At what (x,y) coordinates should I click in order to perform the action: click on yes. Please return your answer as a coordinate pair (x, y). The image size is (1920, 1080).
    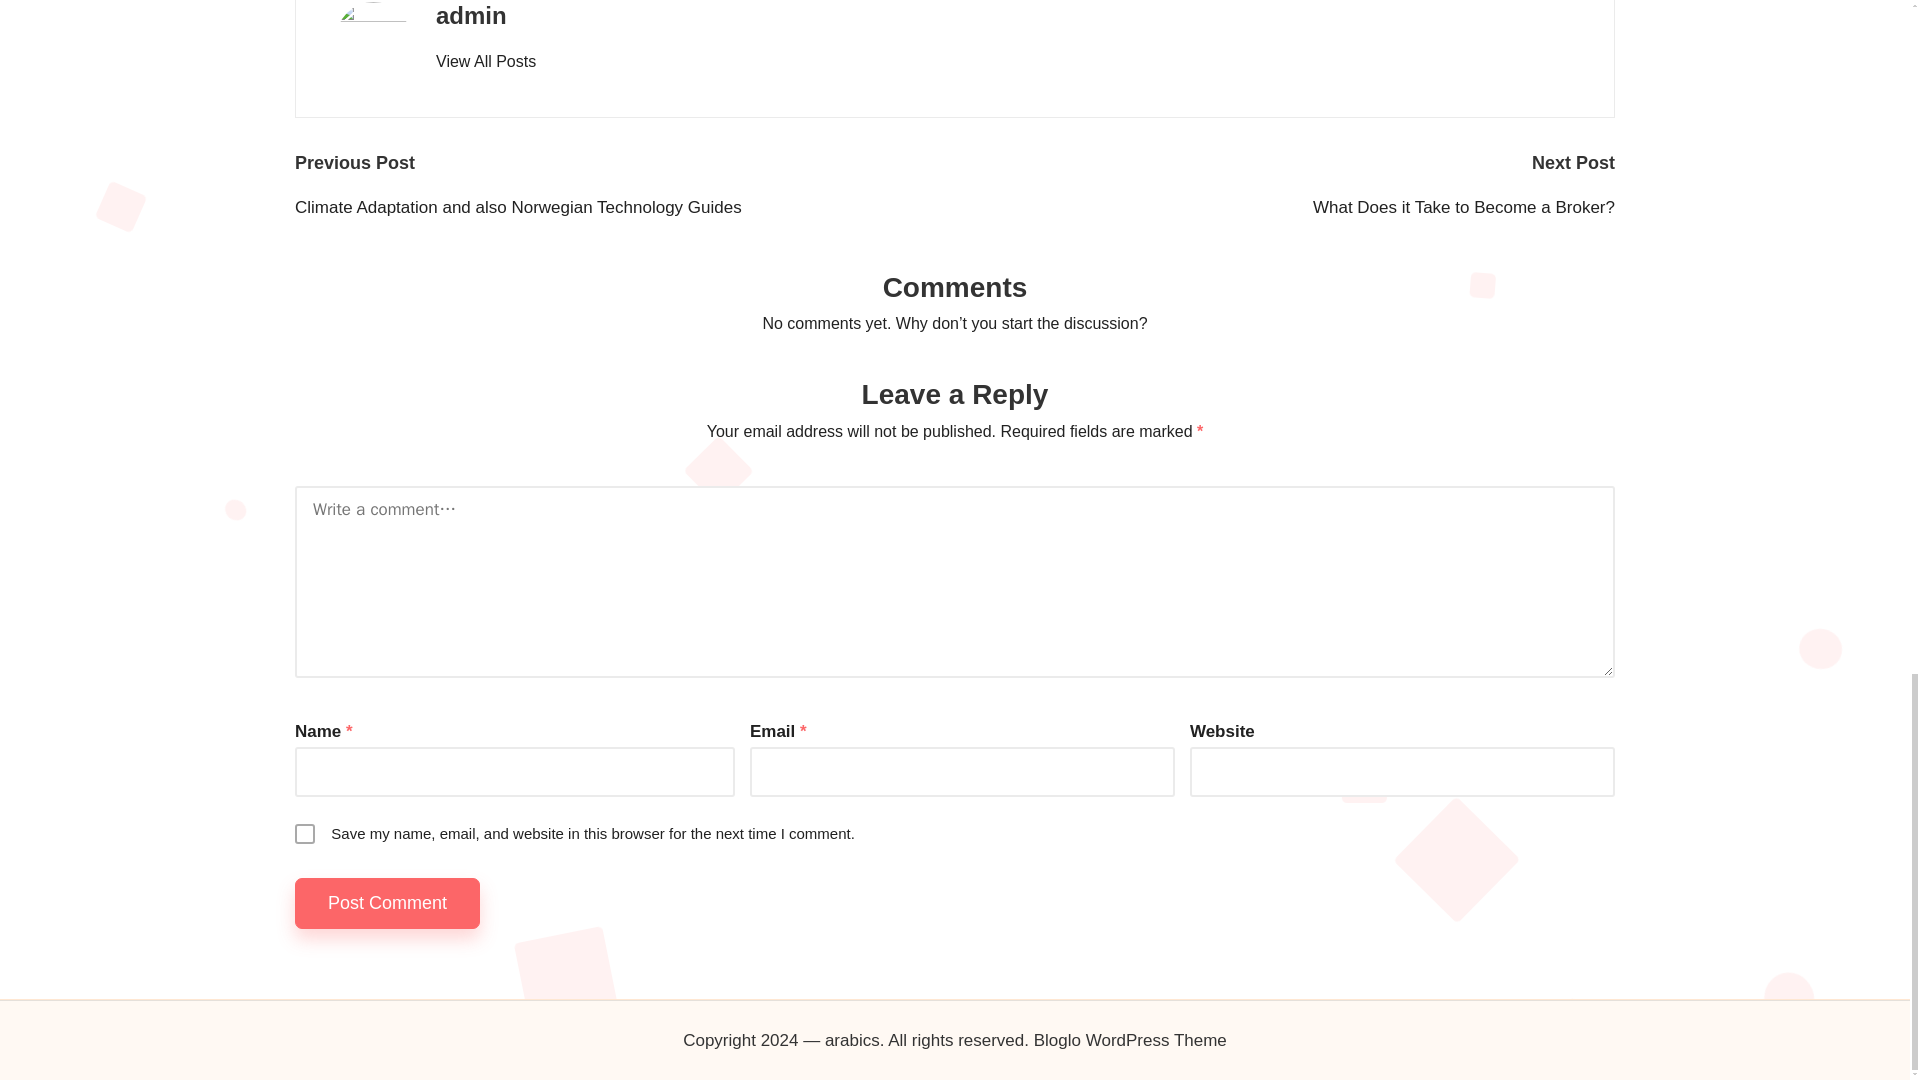
    Looking at the image, I should click on (304, 834).